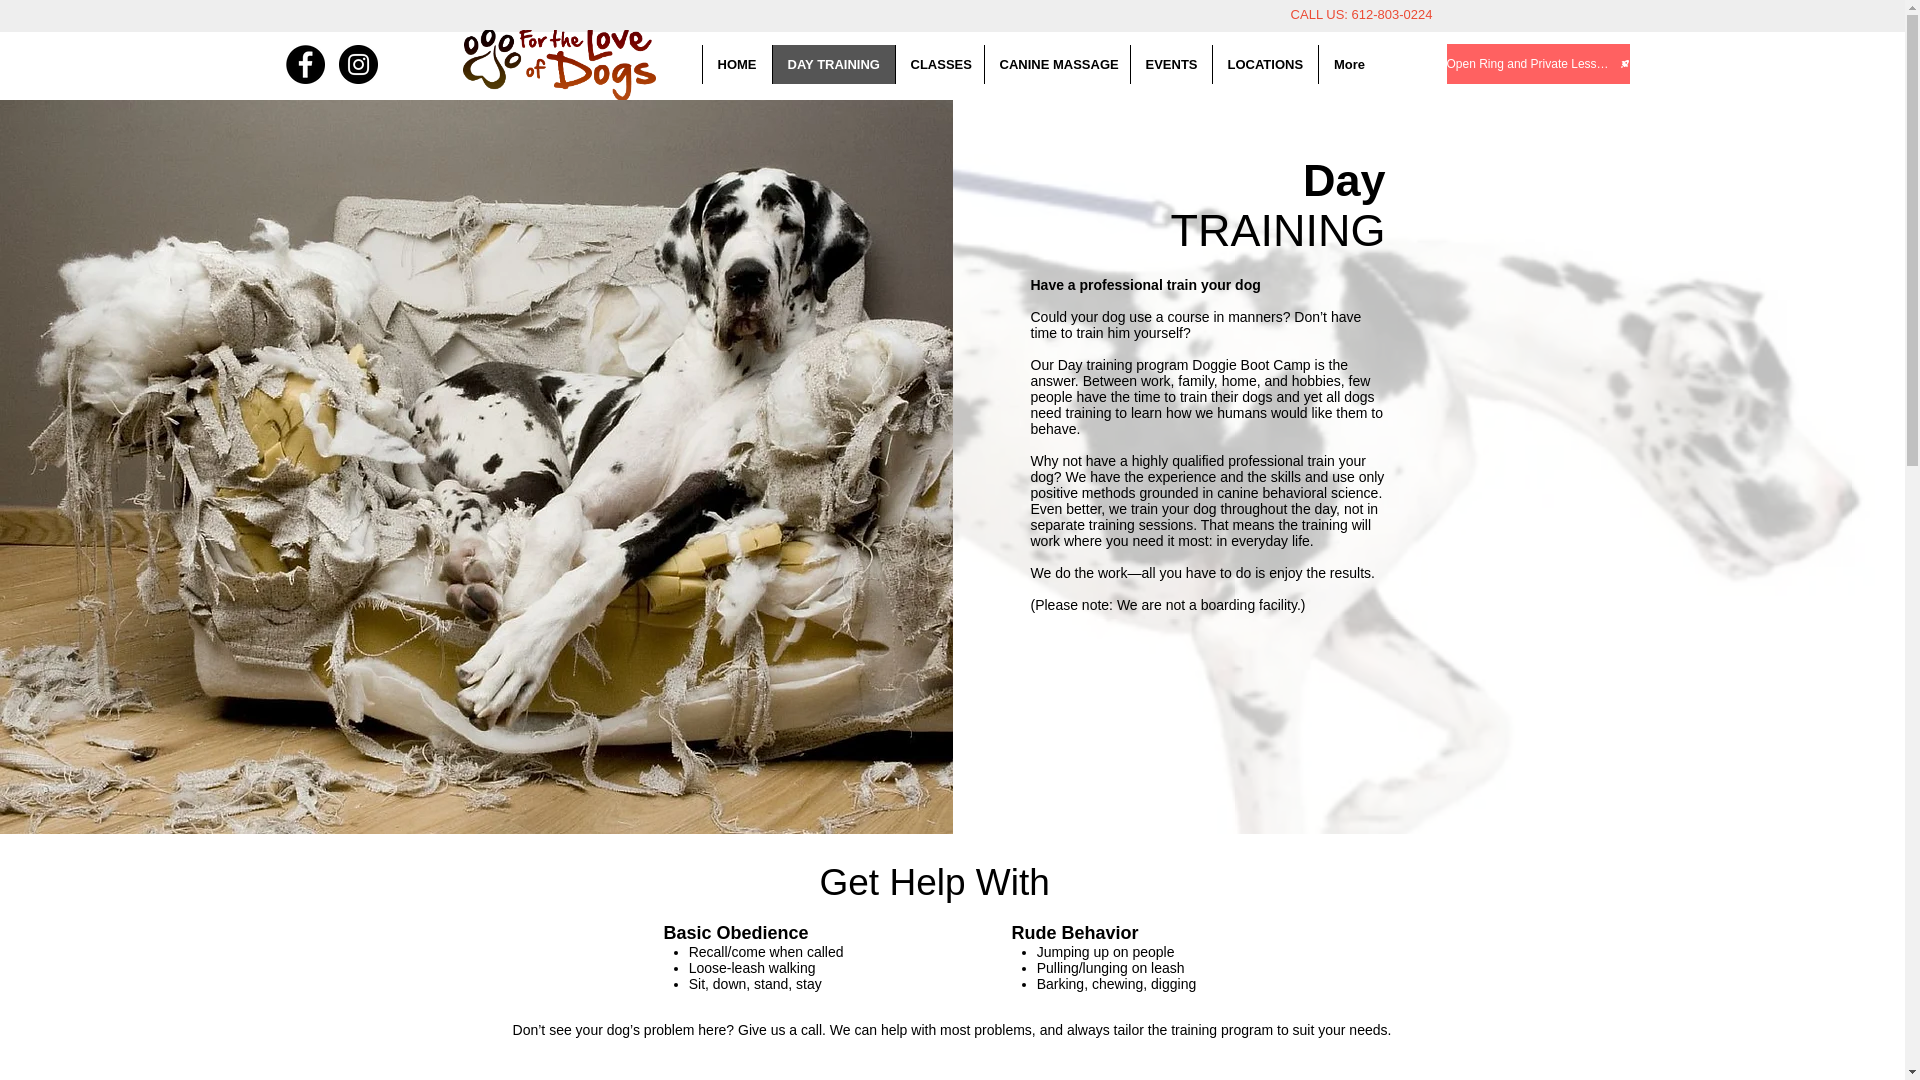  Describe the element at coordinates (938, 64) in the screenshot. I see `CLASSES` at that location.